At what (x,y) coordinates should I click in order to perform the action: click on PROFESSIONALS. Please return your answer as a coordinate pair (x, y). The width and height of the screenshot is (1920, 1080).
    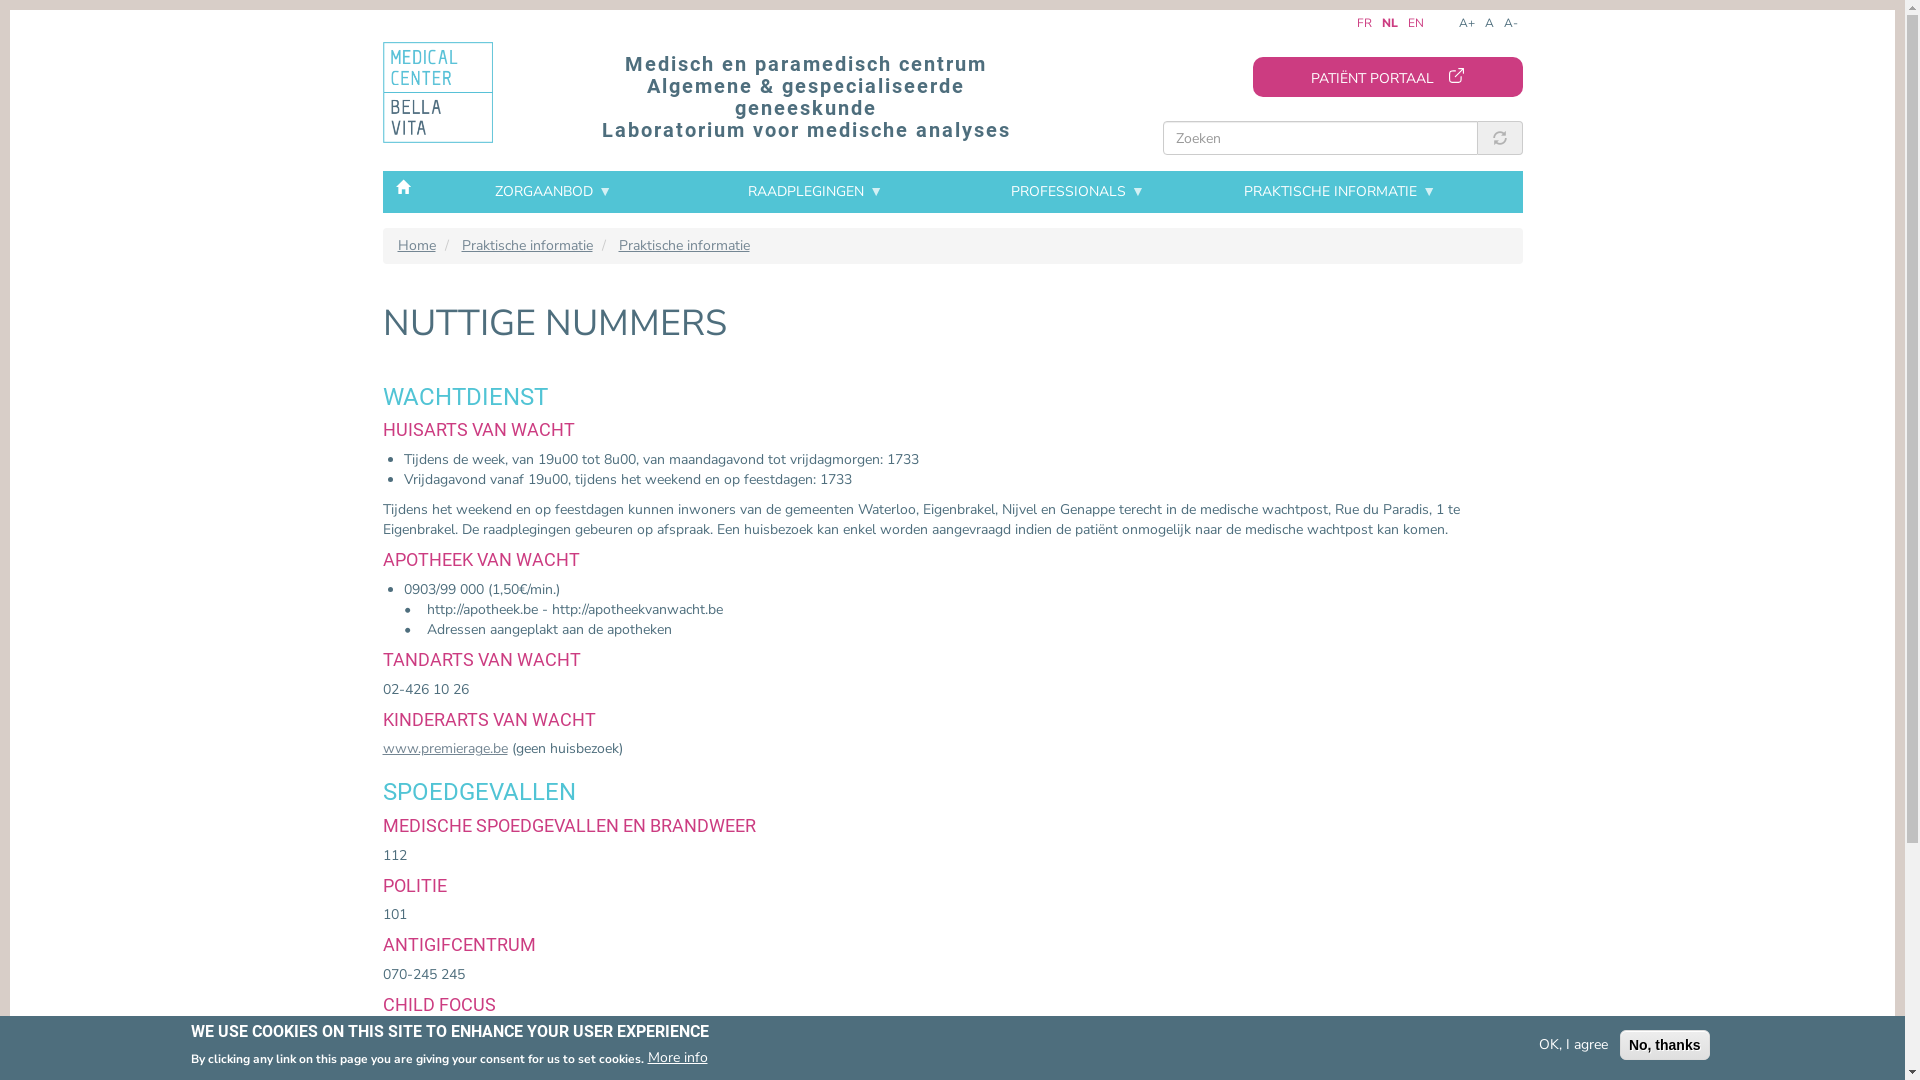
    Looking at the image, I should click on (1078, 192).